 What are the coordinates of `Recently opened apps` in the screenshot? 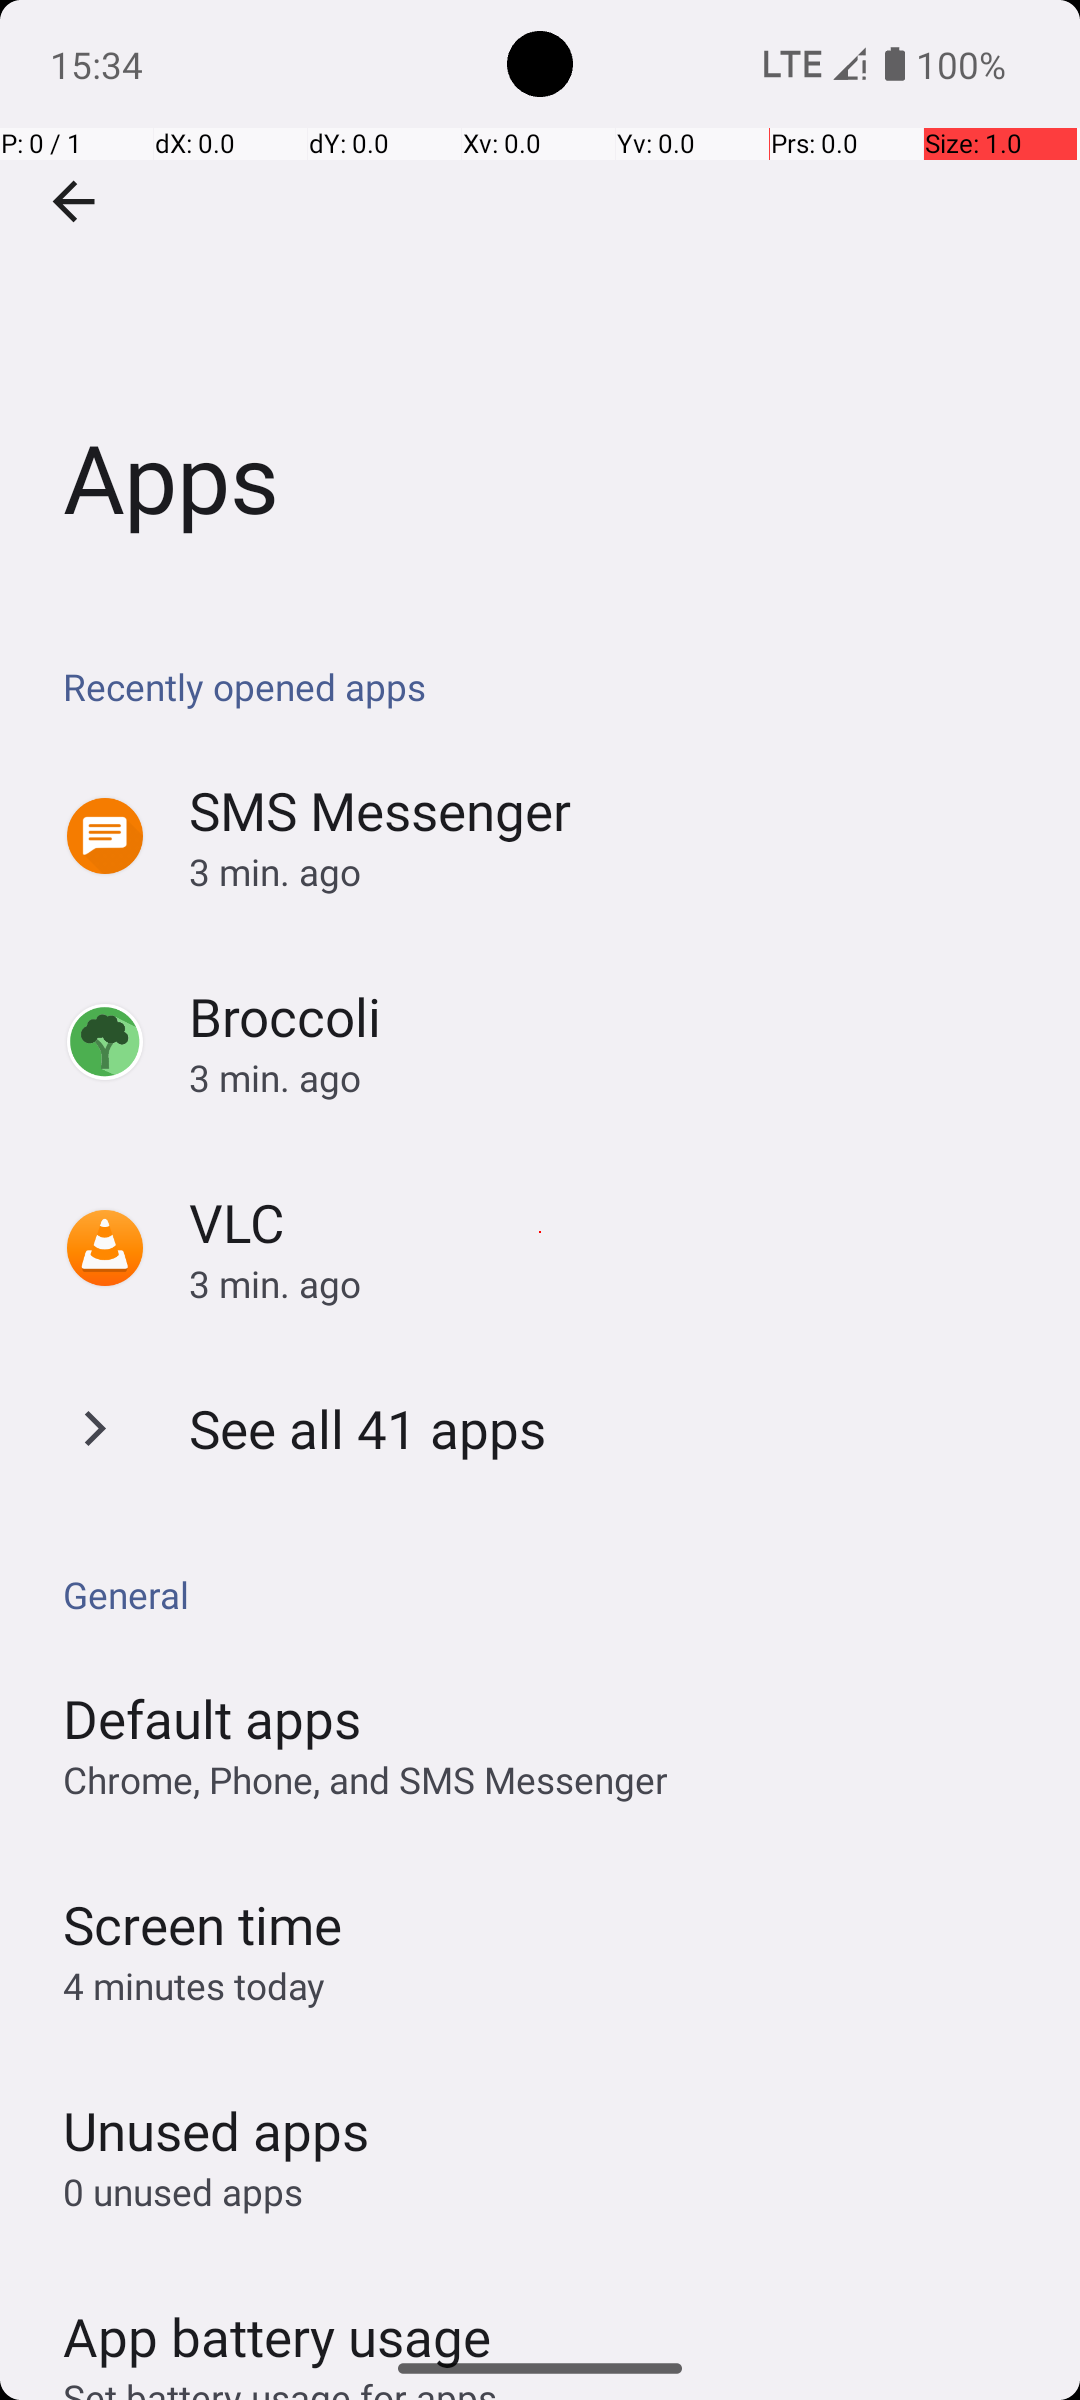 It's located at (550, 686).